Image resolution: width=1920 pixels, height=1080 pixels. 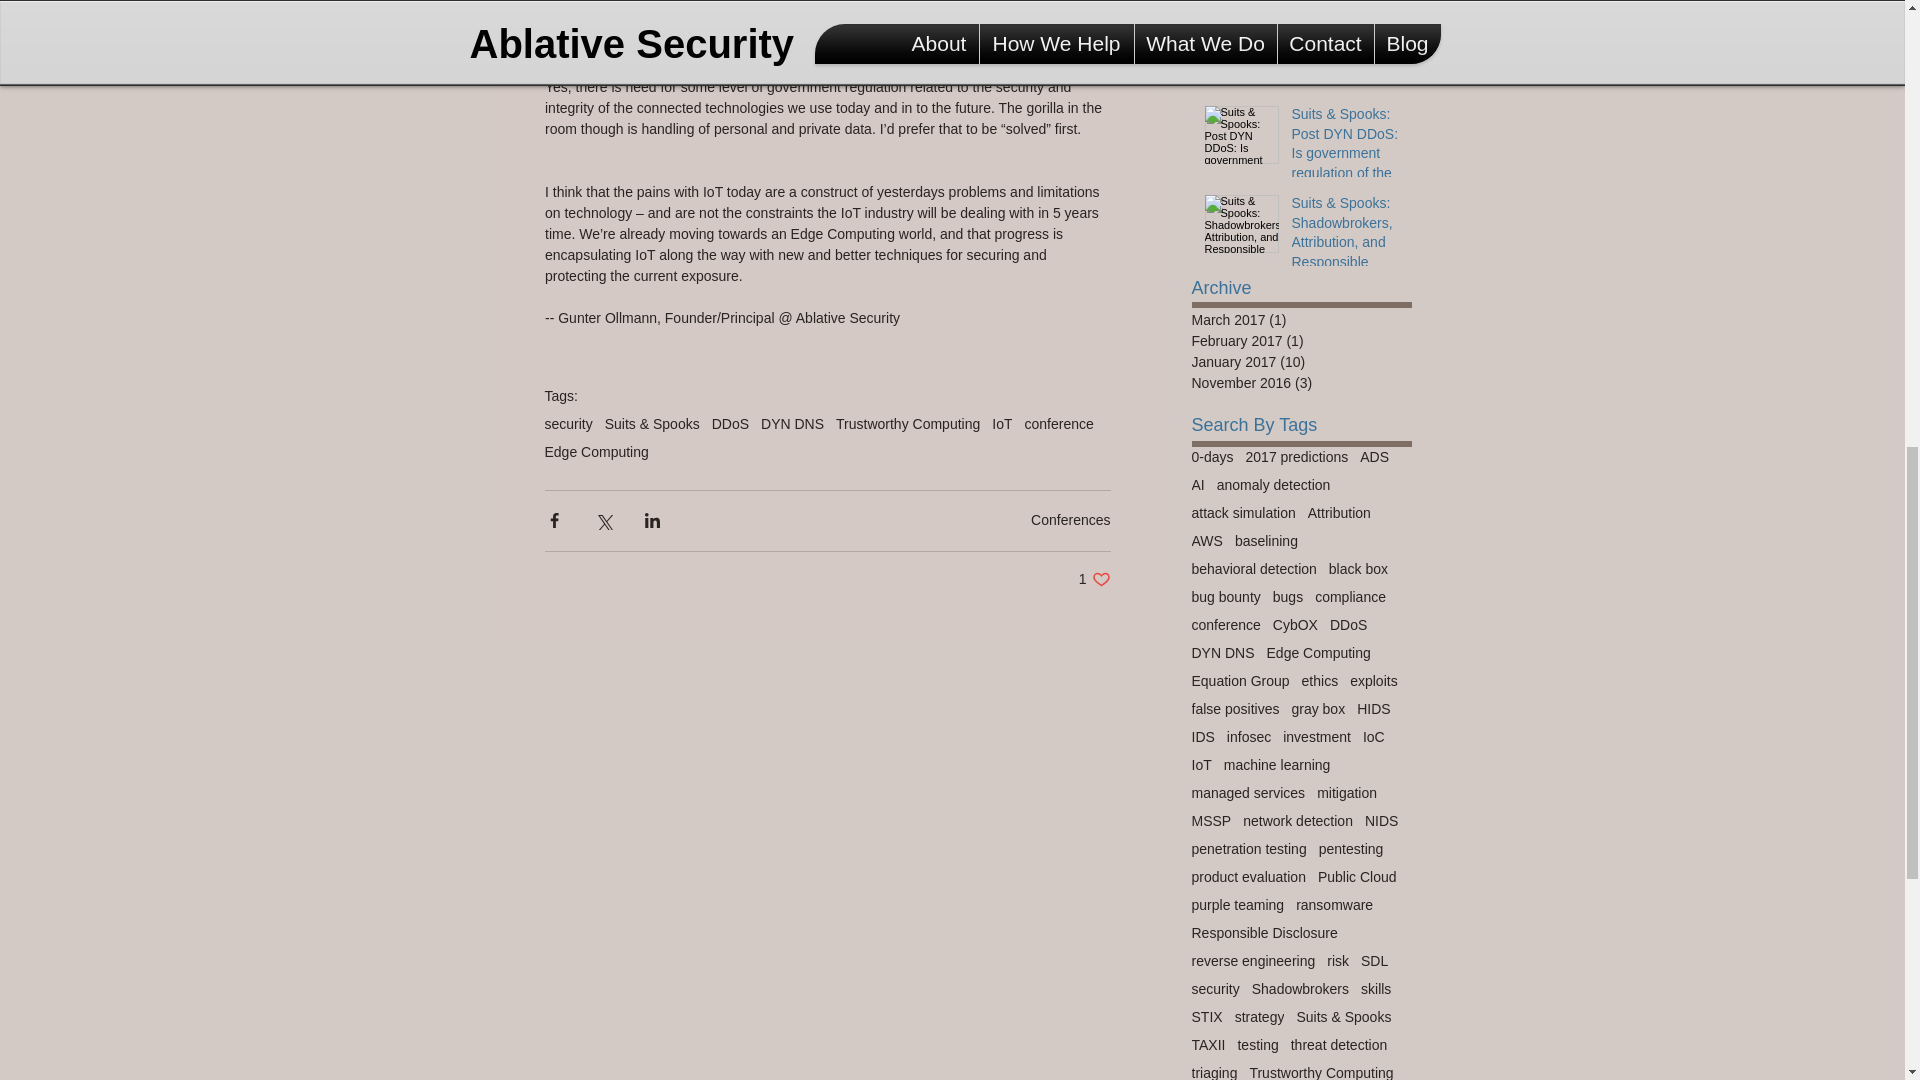 What do you see at coordinates (907, 424) in the screenshot?
I see `DYN DNS` at bounding box center [907, 424].